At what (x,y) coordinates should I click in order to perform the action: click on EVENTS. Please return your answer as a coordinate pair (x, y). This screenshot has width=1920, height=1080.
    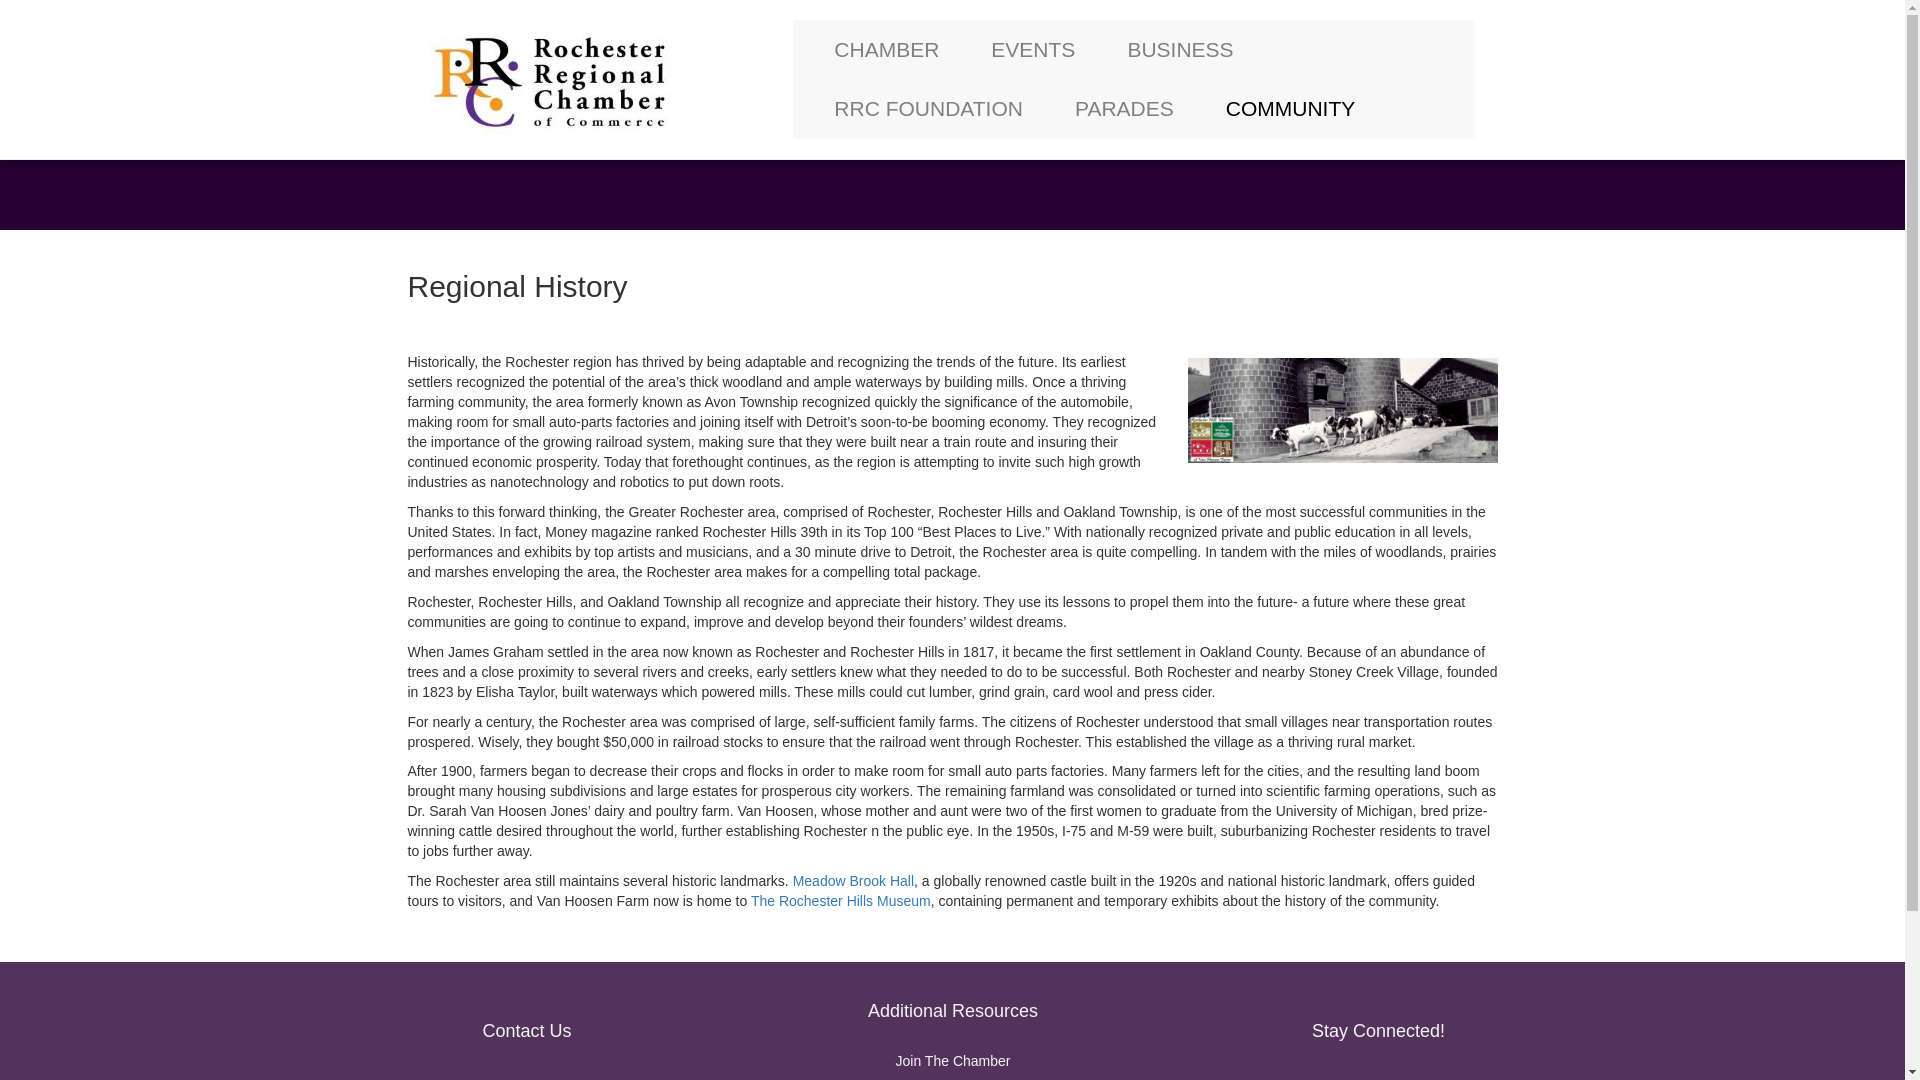
    Looking at the image, I should click on (1032, 49).